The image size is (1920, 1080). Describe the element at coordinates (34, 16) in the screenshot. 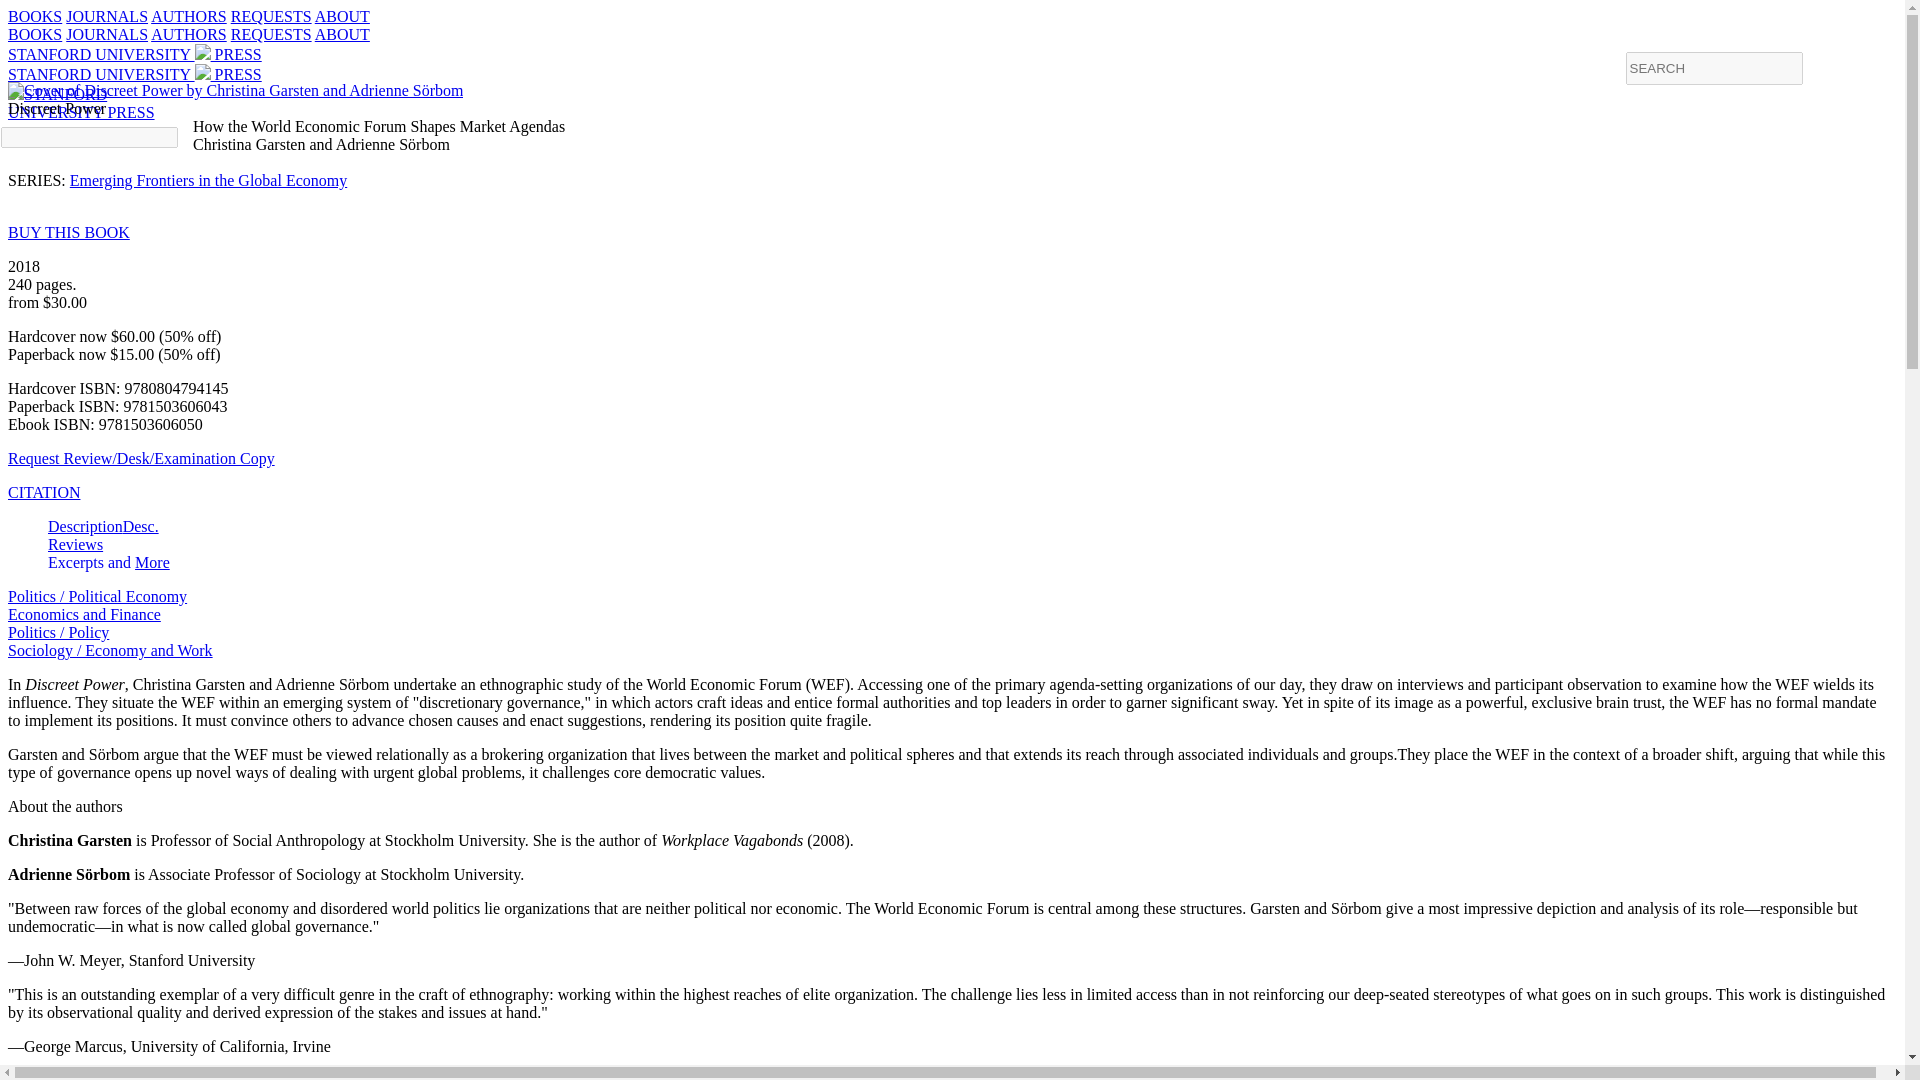

I see `Economics and Finance` at that location.